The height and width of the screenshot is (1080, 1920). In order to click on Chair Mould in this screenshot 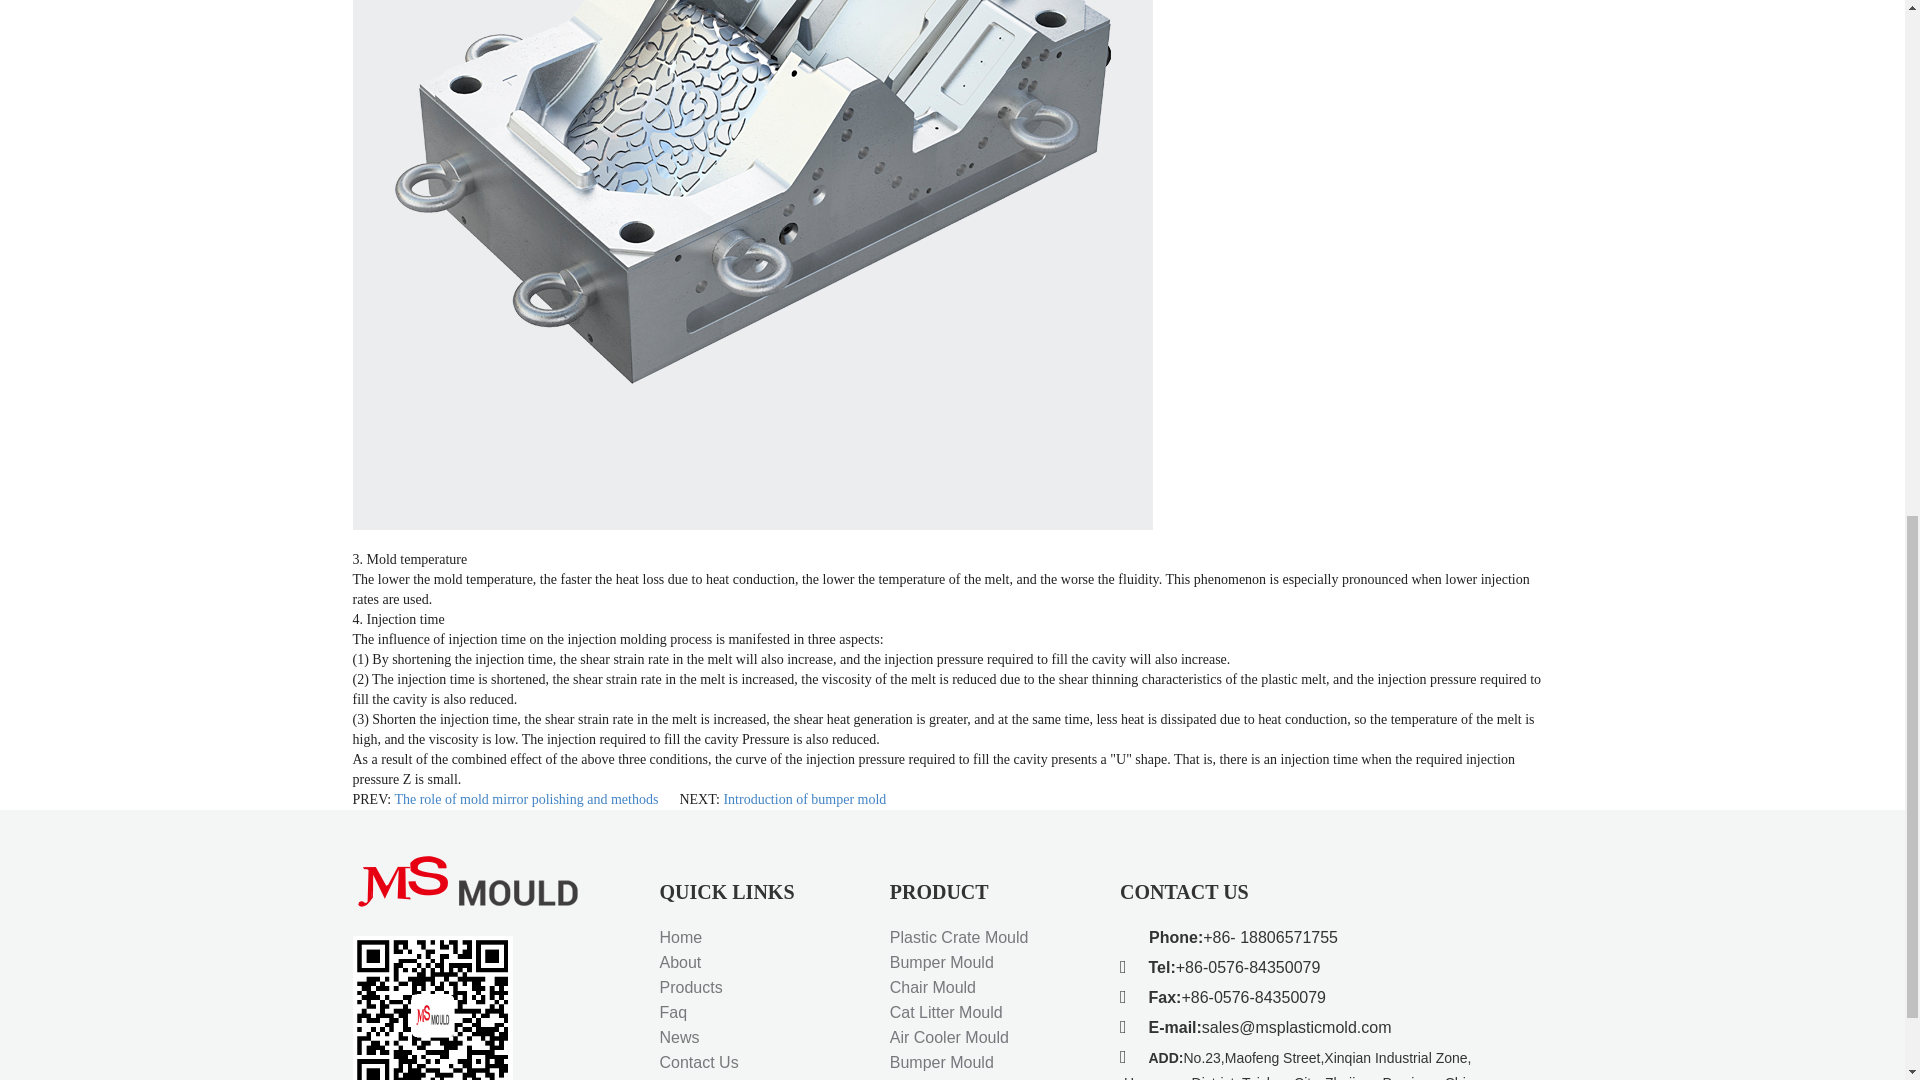, I will do `click(932, 986)`.